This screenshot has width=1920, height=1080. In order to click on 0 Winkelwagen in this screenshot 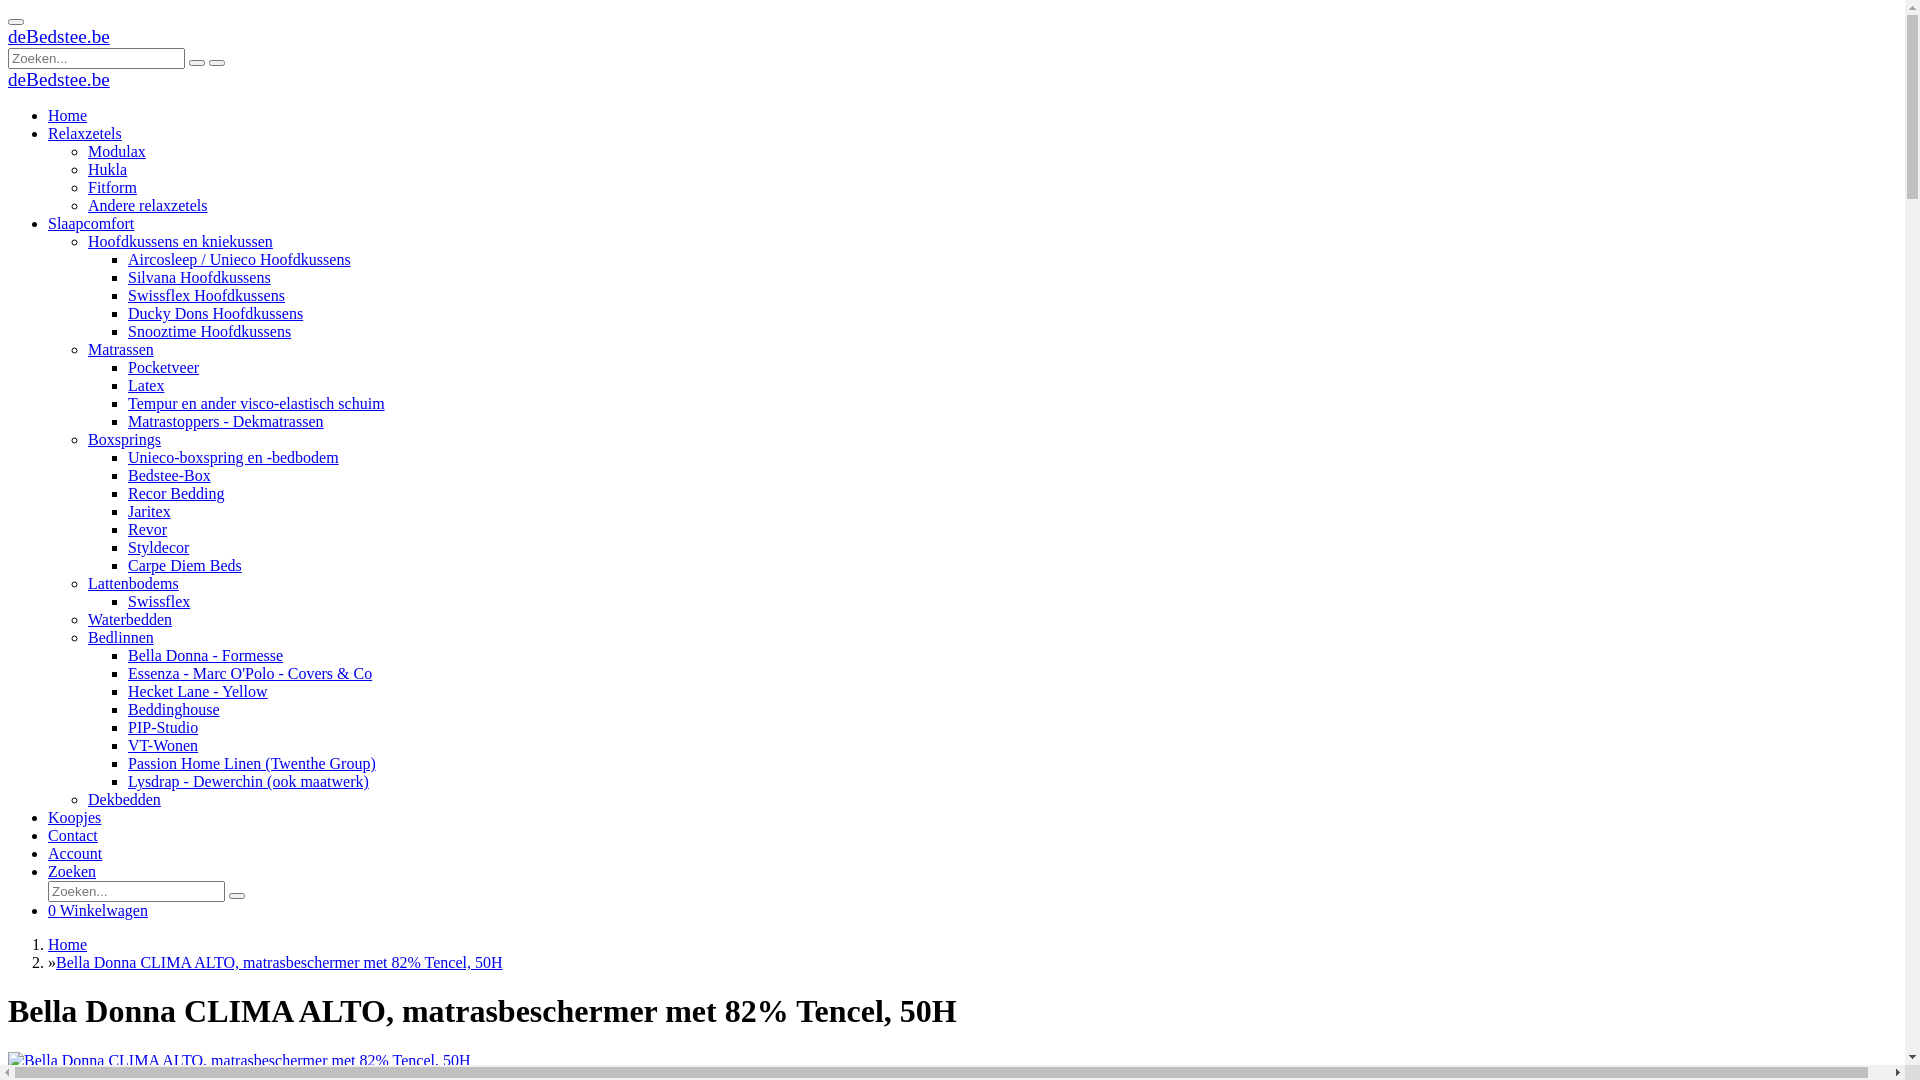, I will do `click(98, 910)`.